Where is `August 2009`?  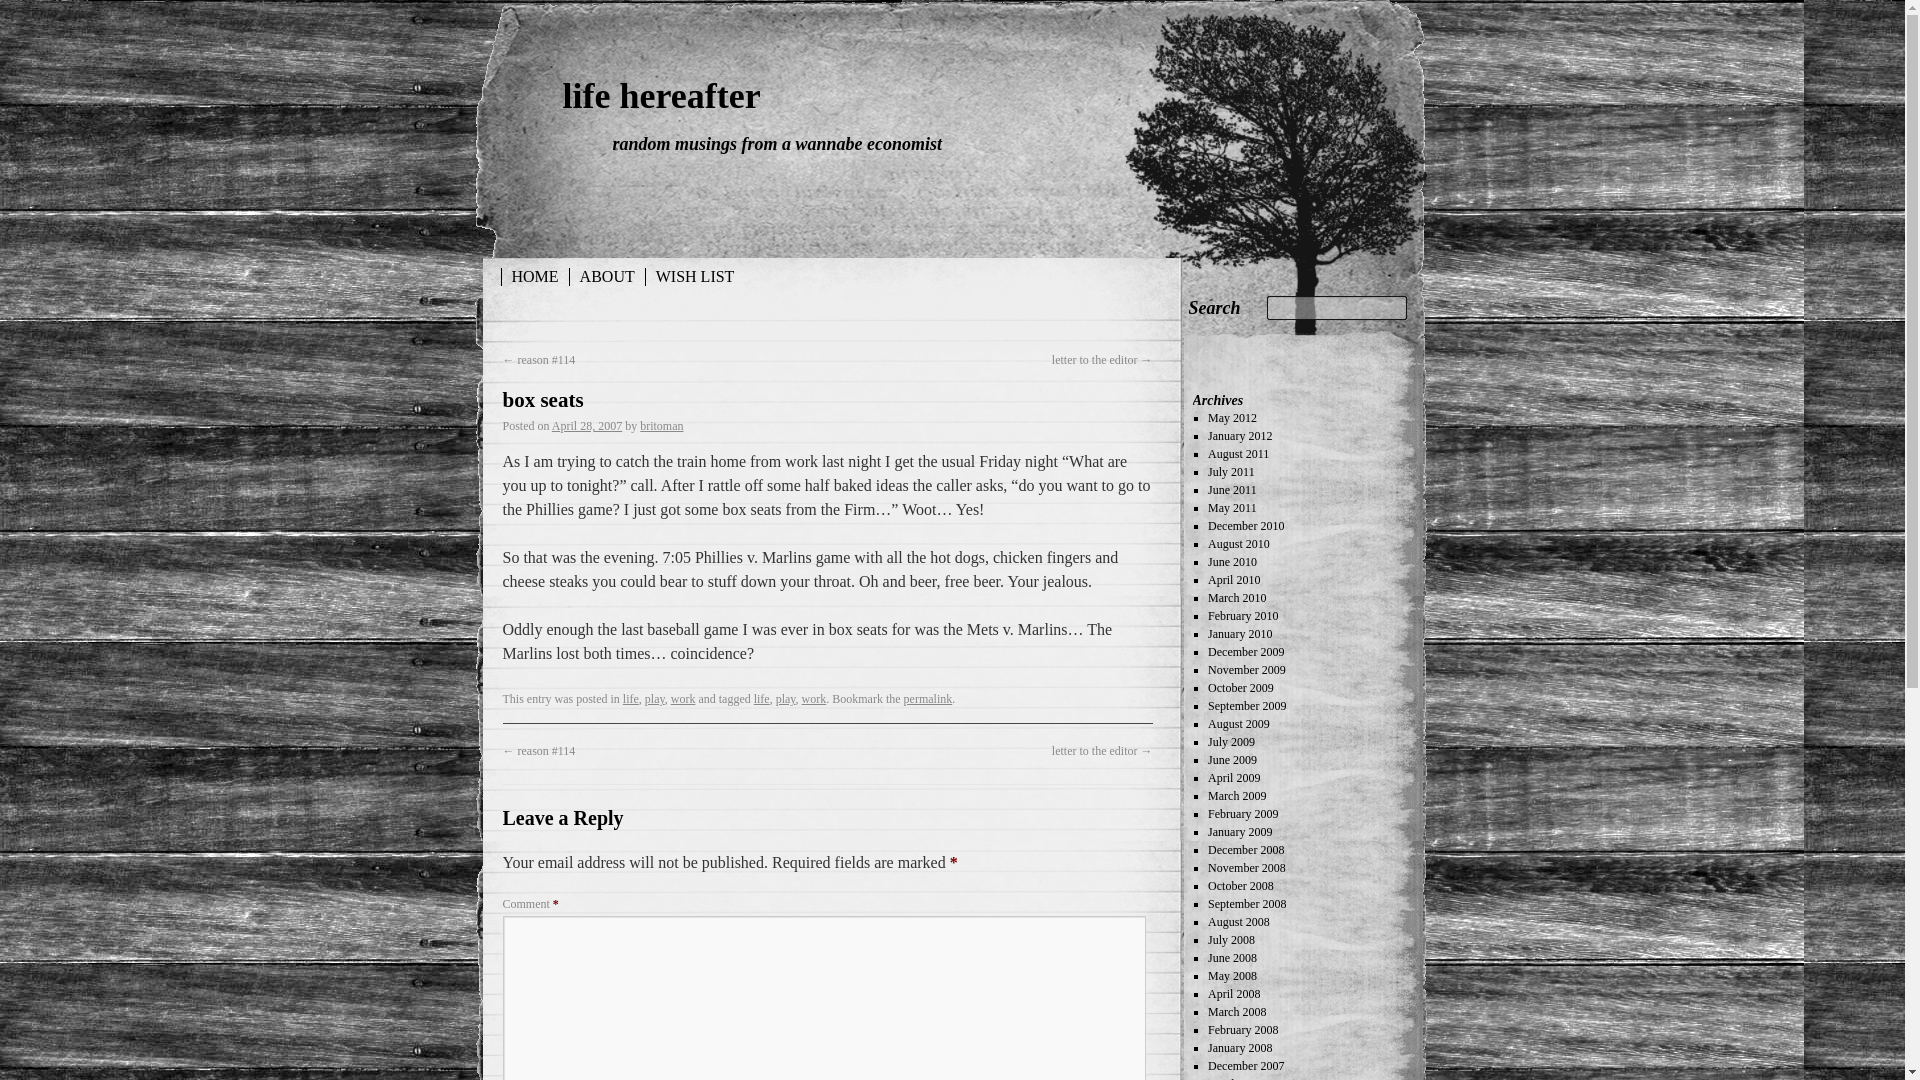 August 2009 is located at coordinates (1238, 724).